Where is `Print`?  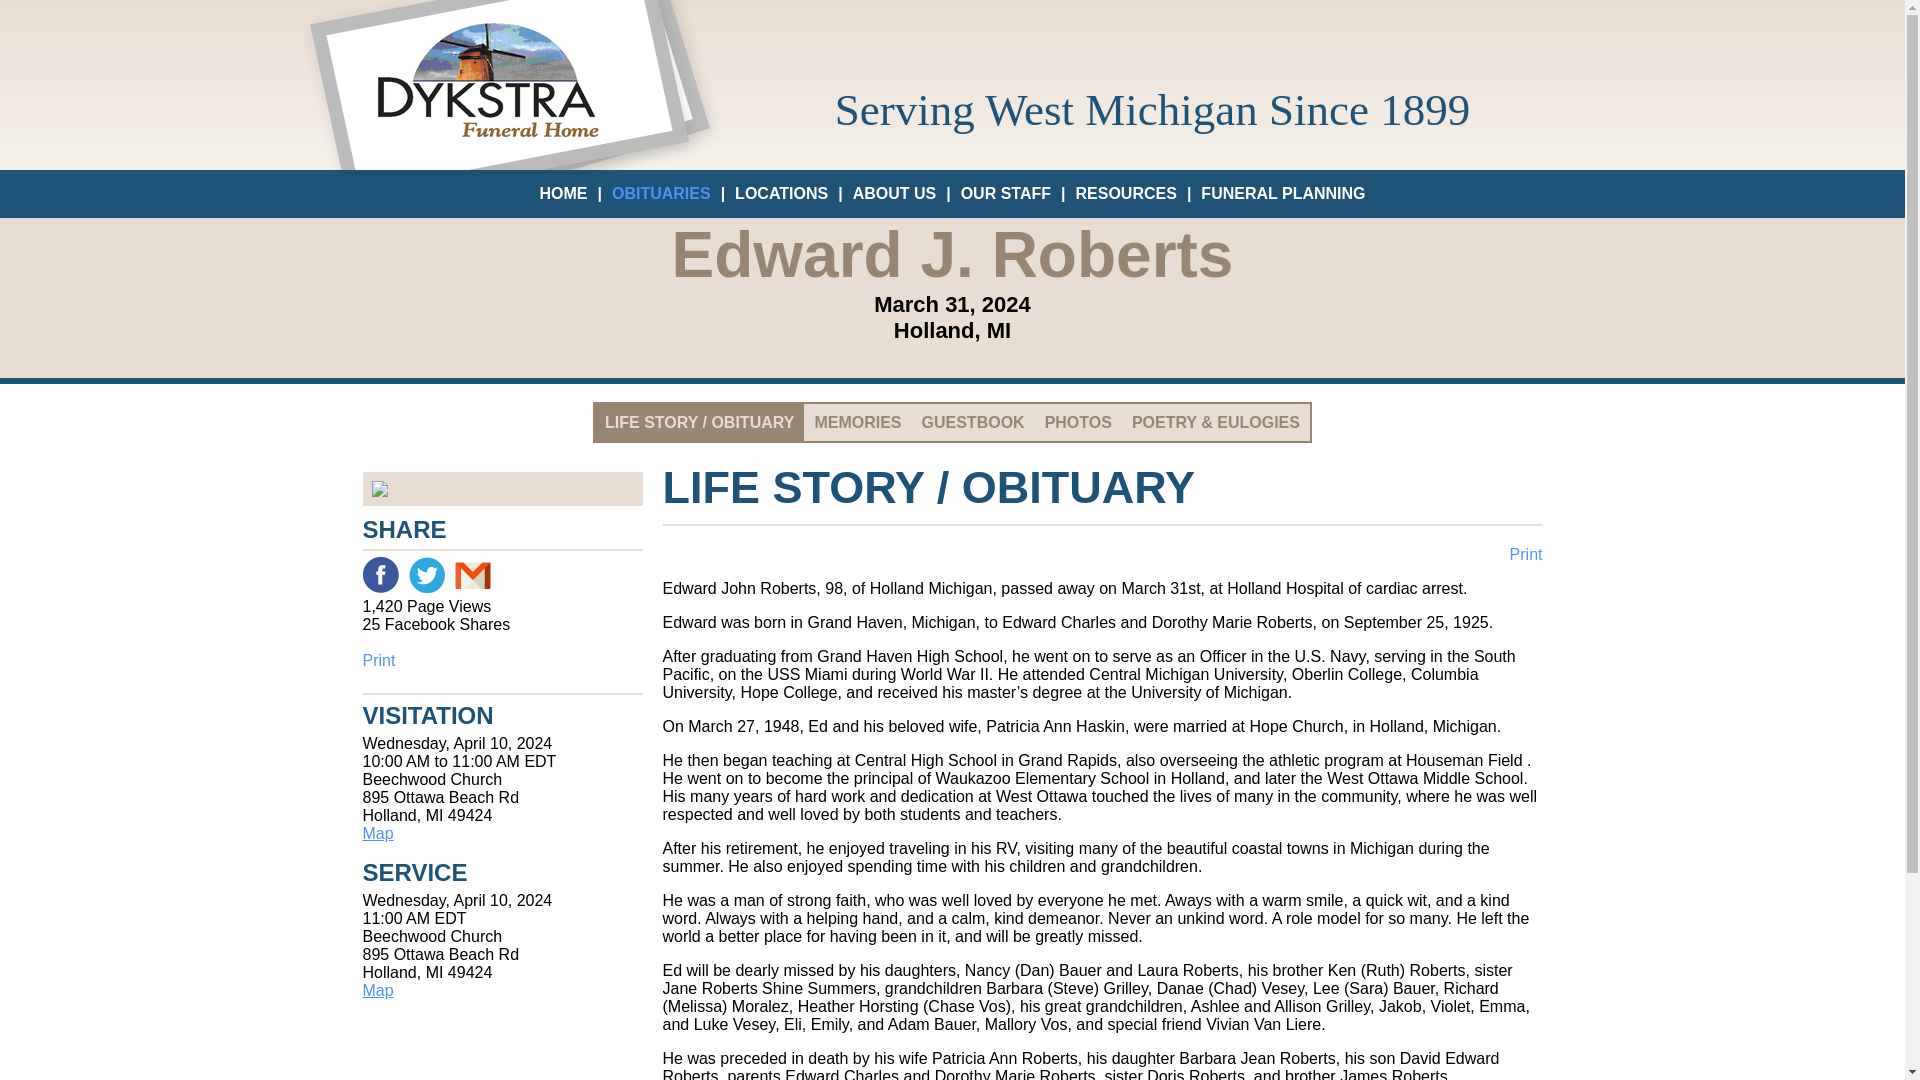
Print is located at coordinates (1526, 554).